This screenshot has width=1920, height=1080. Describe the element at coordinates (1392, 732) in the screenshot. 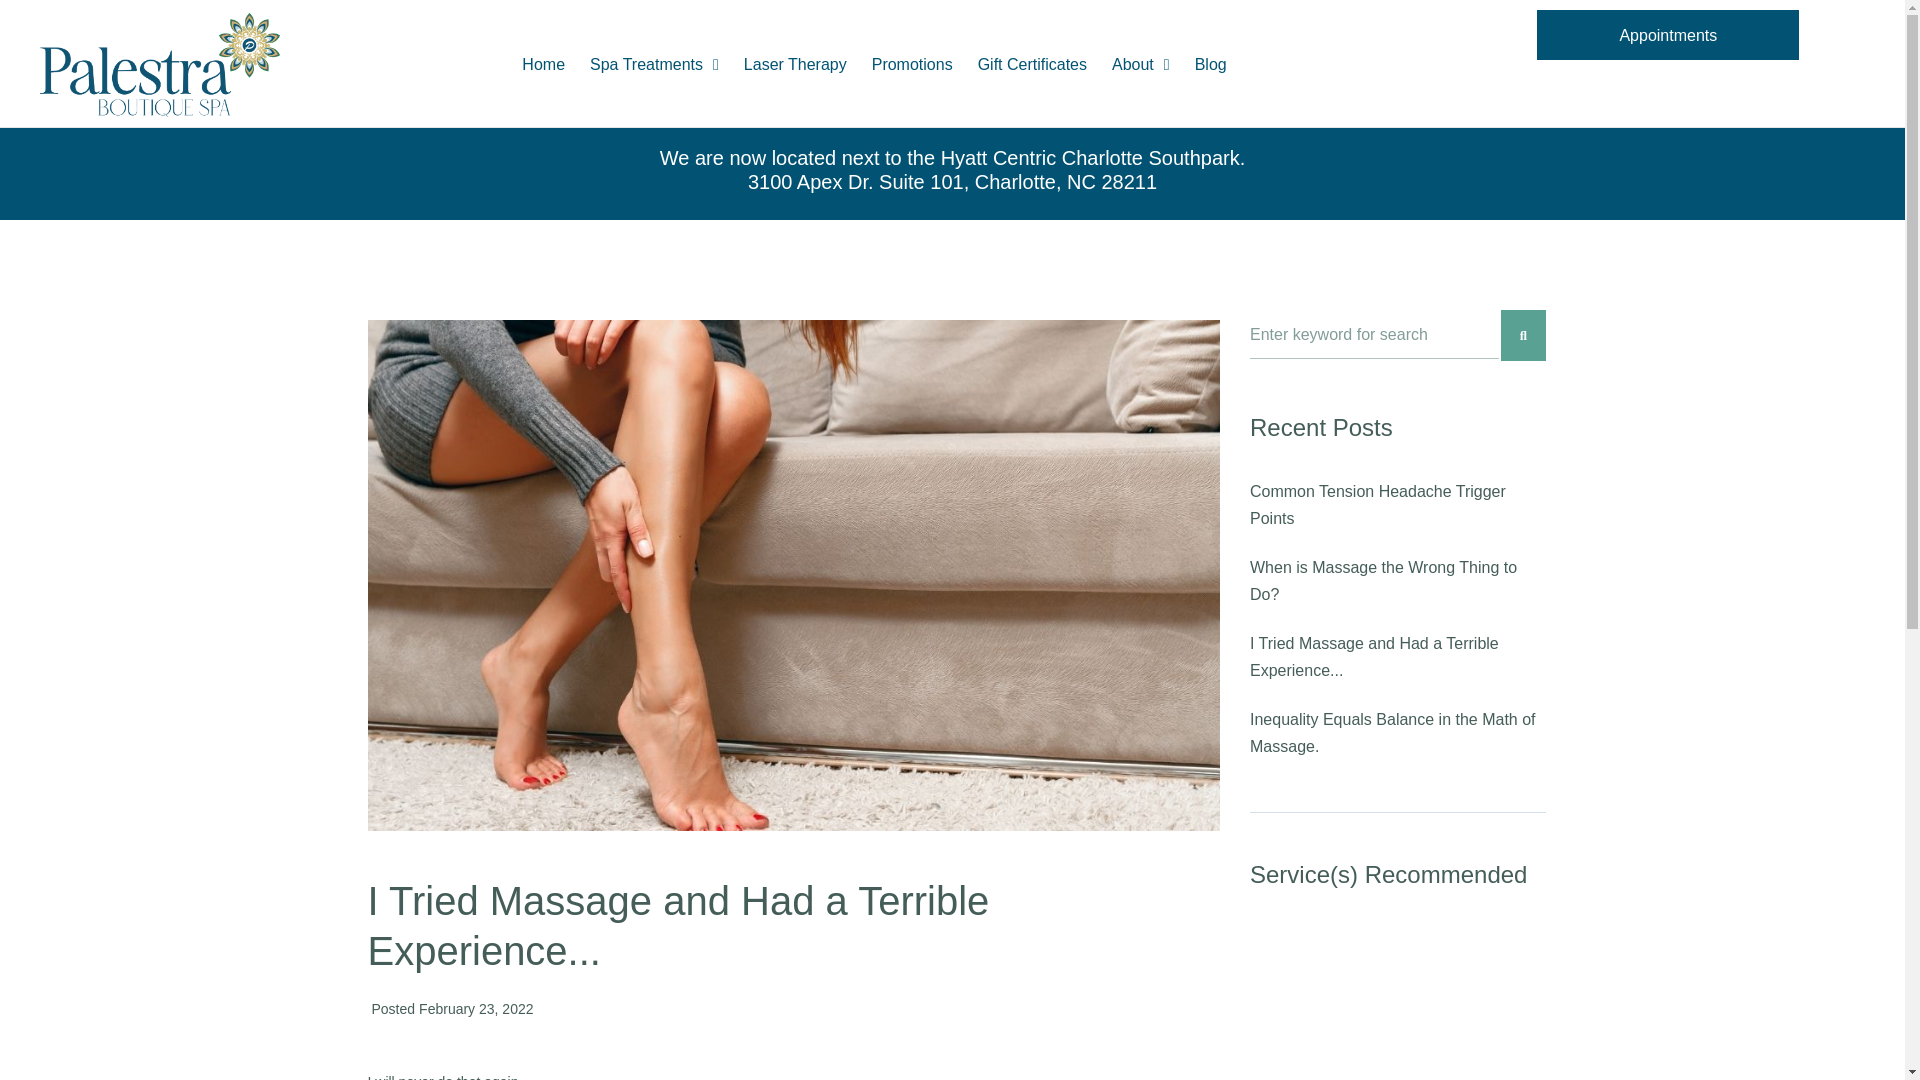

I see `Inequality Equals Balance in the Math of Massage.` at that location.